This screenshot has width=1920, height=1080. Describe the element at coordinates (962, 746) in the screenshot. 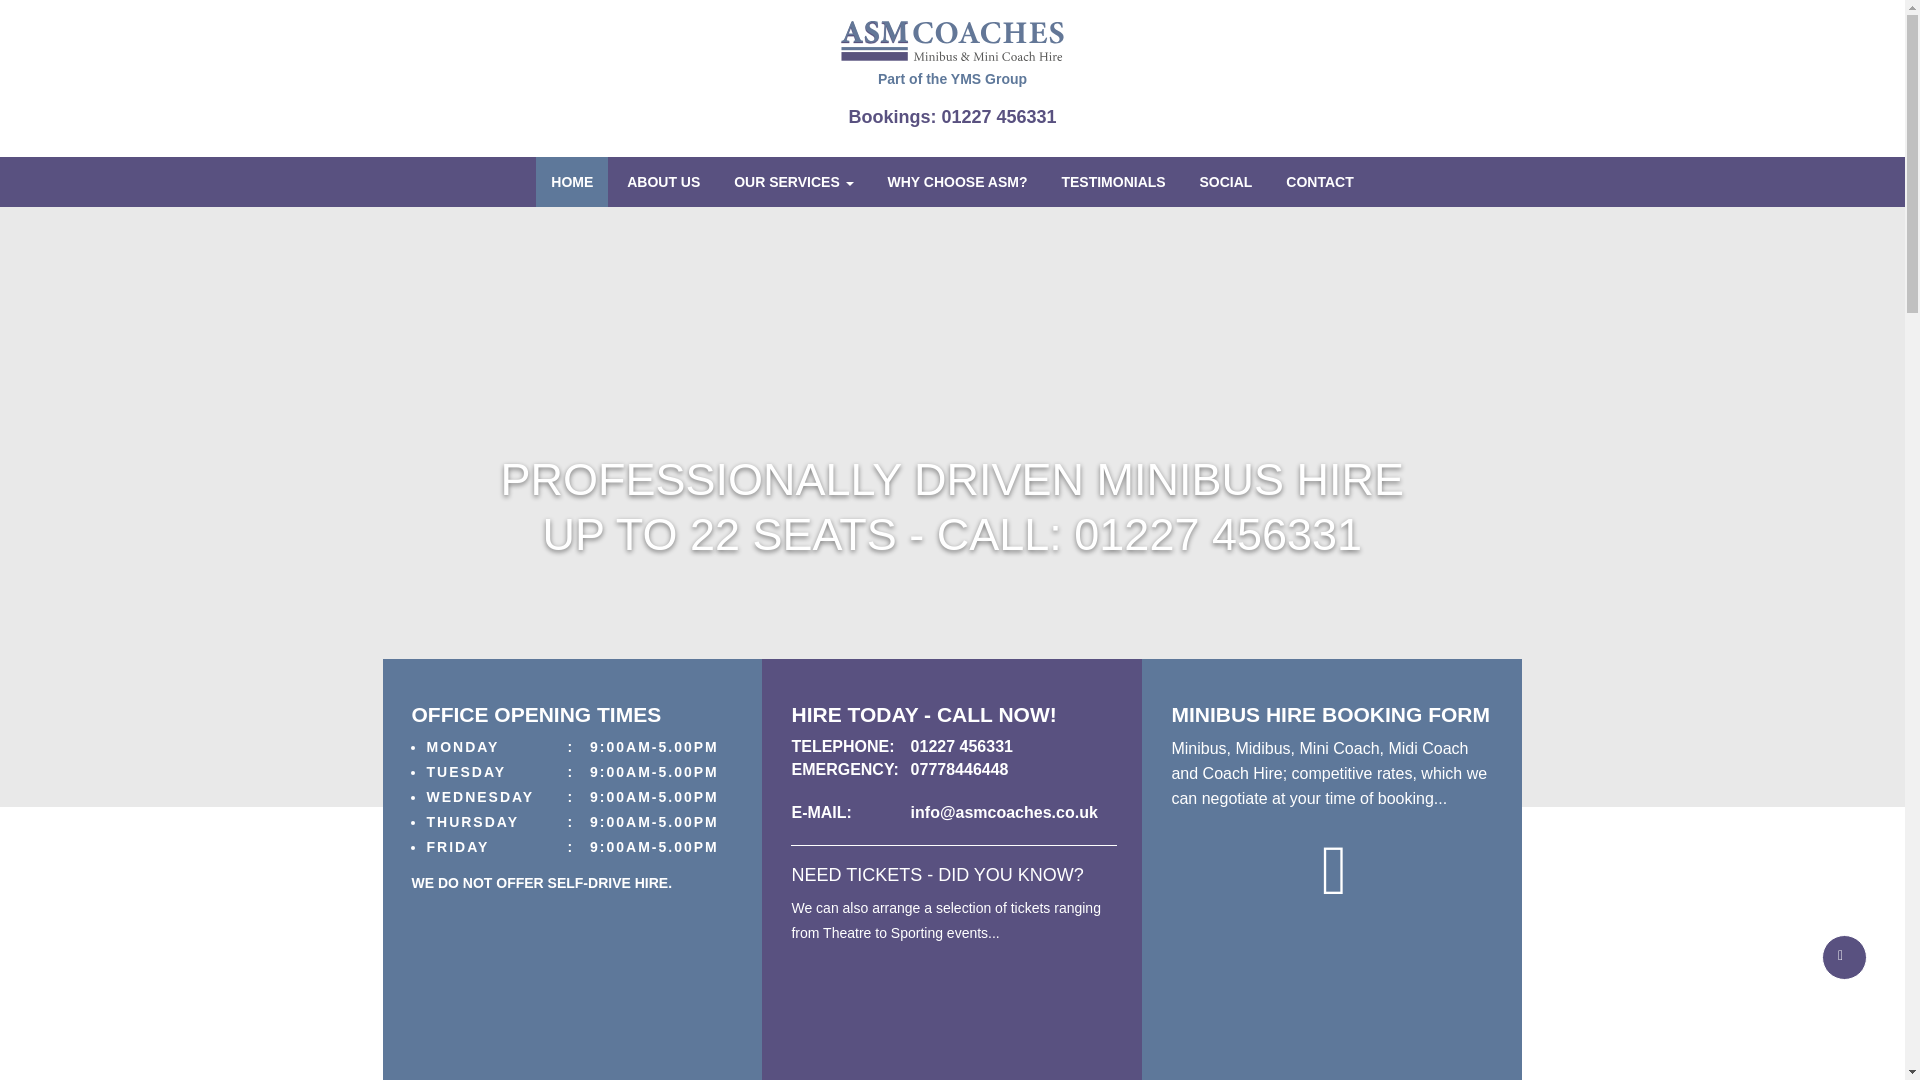

I see `01227 456331` at that location.